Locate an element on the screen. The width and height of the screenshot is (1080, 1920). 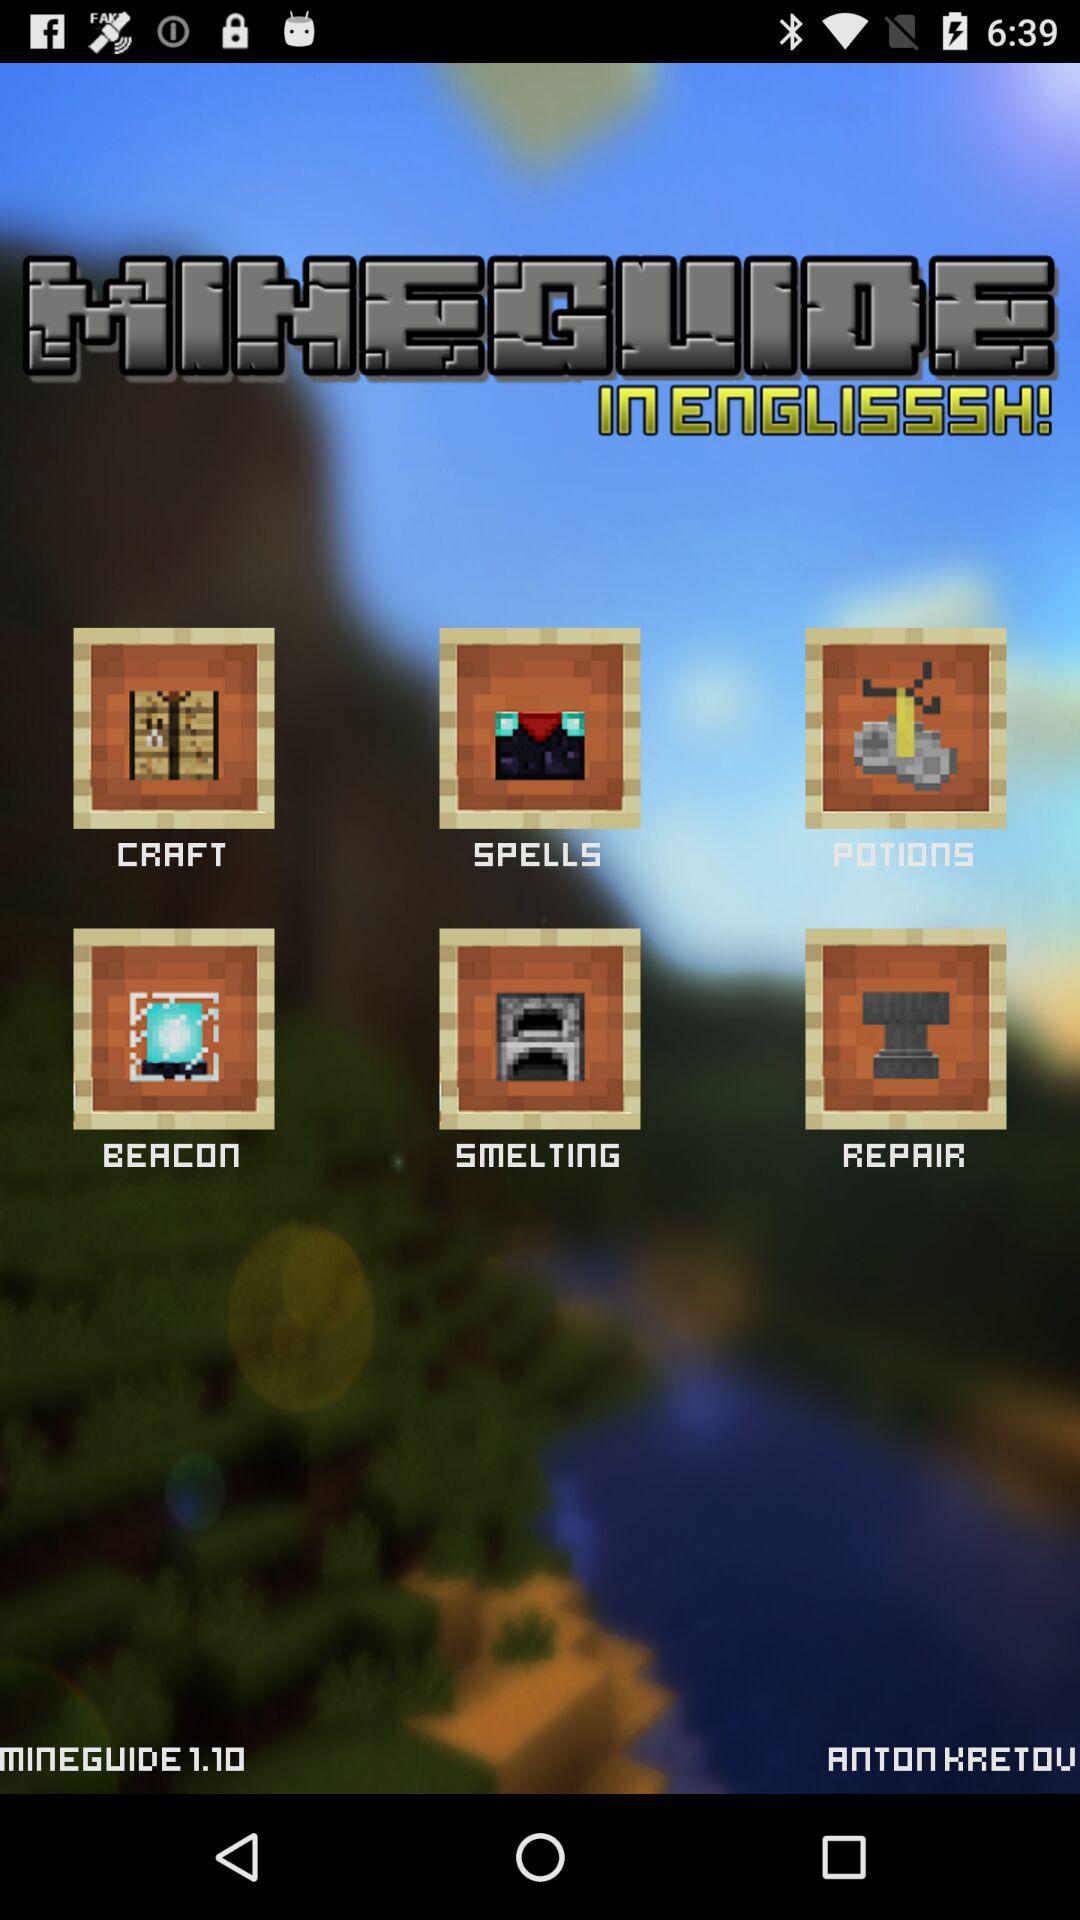
launch app below the spells is located at coordinates (540, 1028).